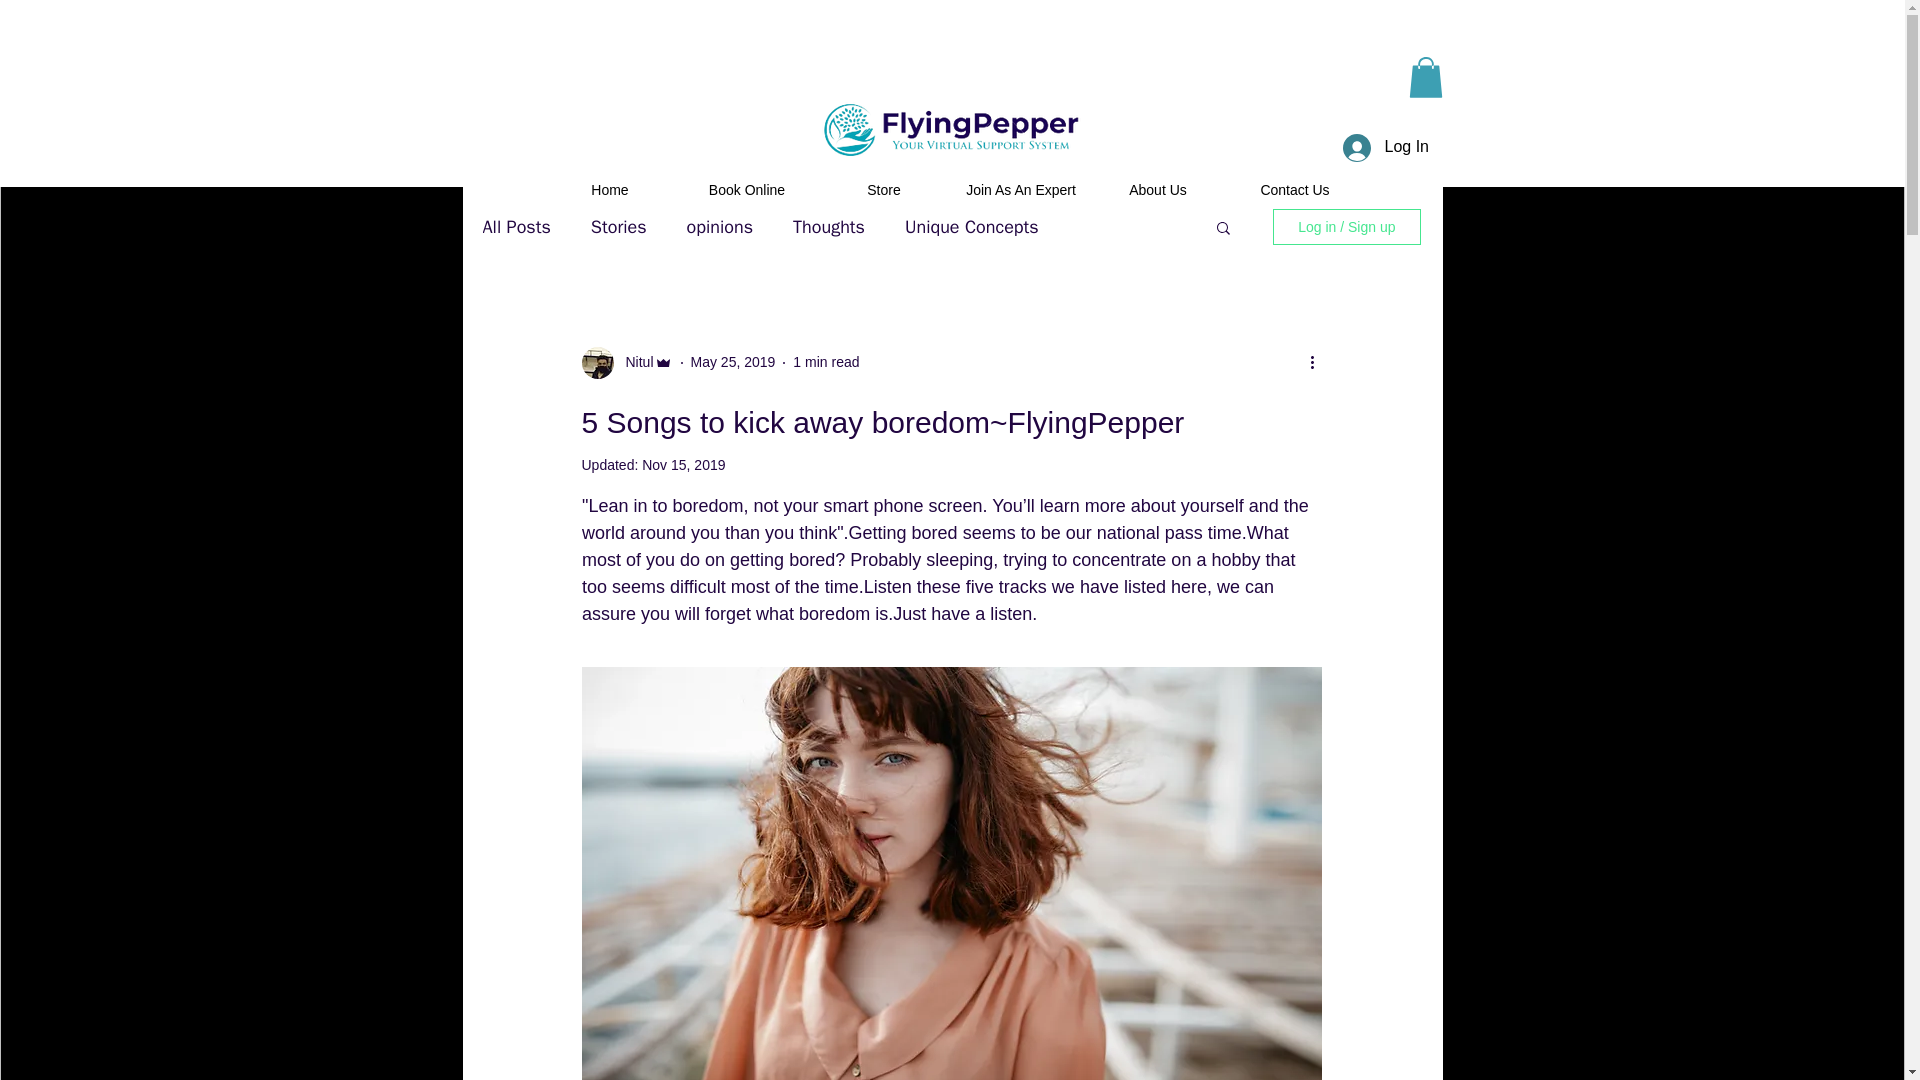 The height and width of the screenshot is (1080, 1920). What do you see at coordinates (1294, 190) in the screenshot?
I see `Contact Us` at bounding box center [1294, 190].